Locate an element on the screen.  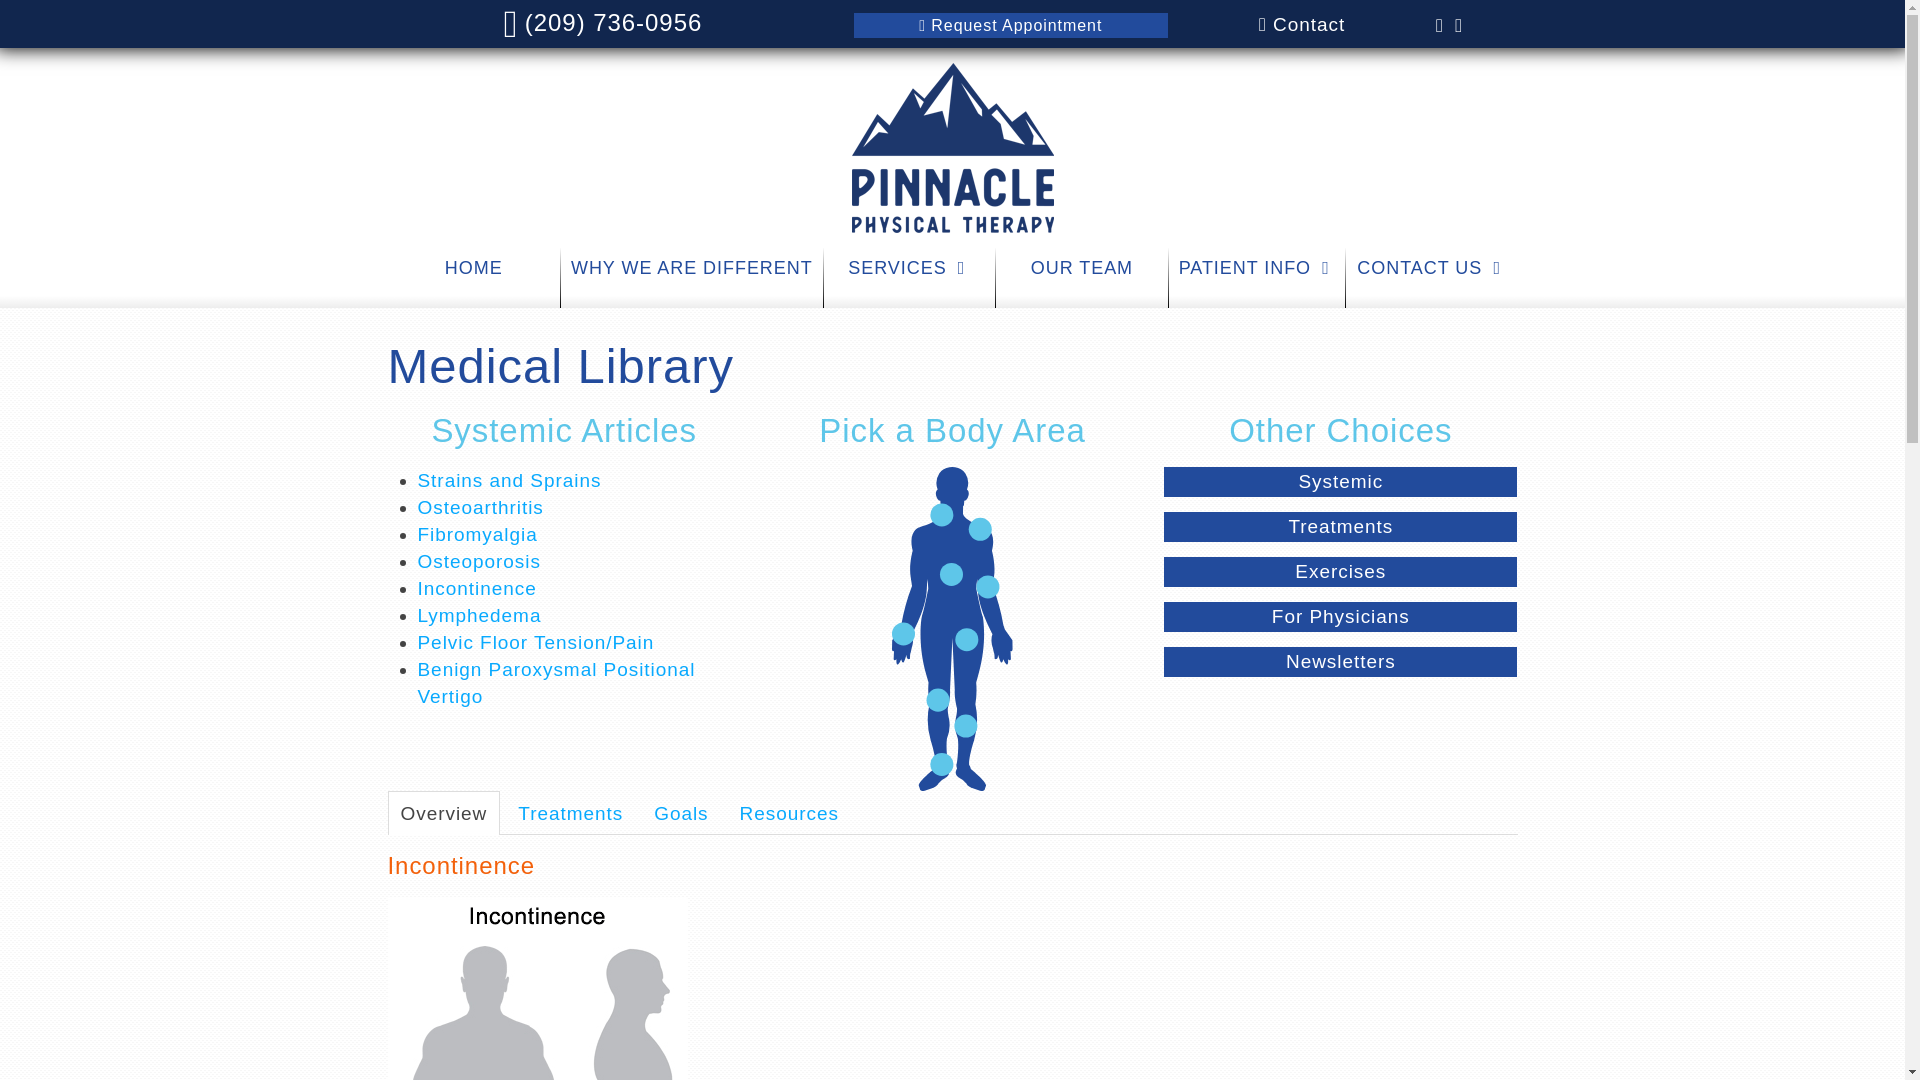
Foot and Ankle is located at coordinates (942, 764).